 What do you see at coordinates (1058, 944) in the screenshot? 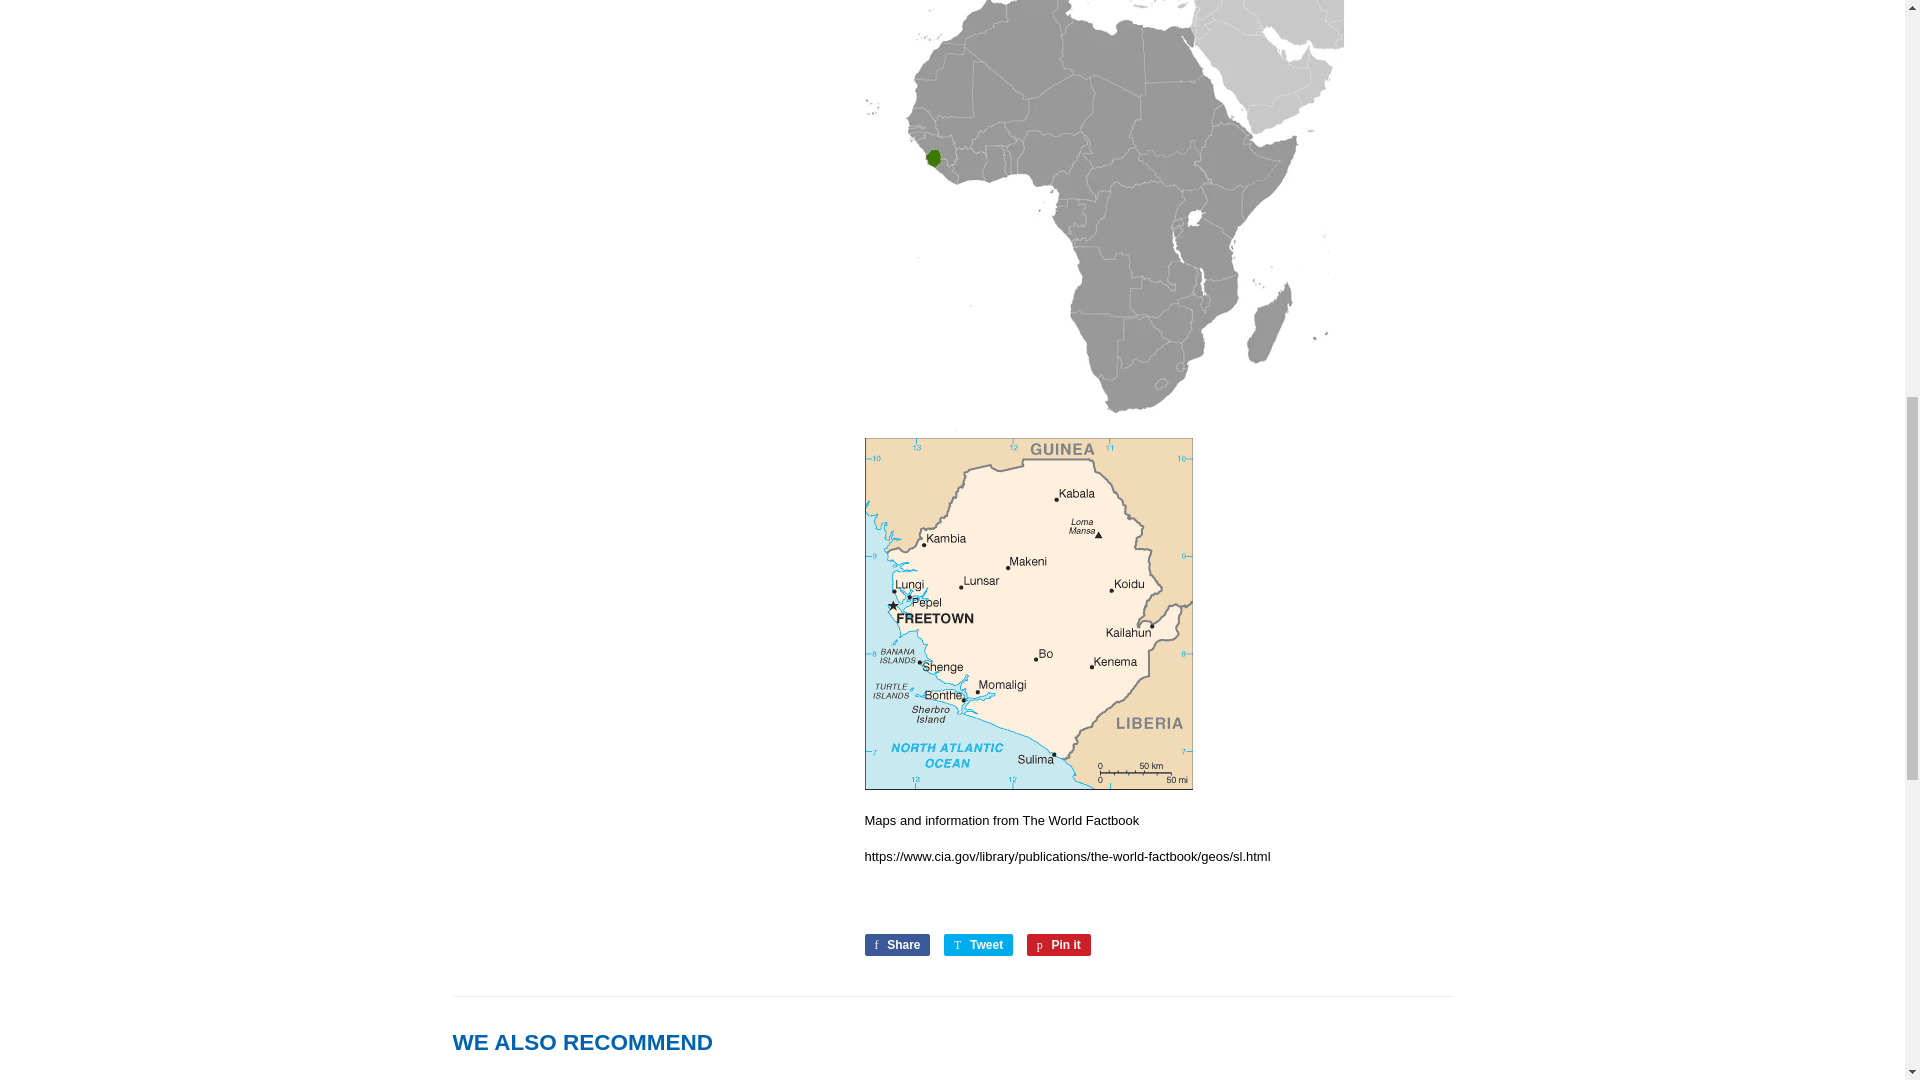
I see `Pin on Pinterest` at bounding box center [1058, 944].